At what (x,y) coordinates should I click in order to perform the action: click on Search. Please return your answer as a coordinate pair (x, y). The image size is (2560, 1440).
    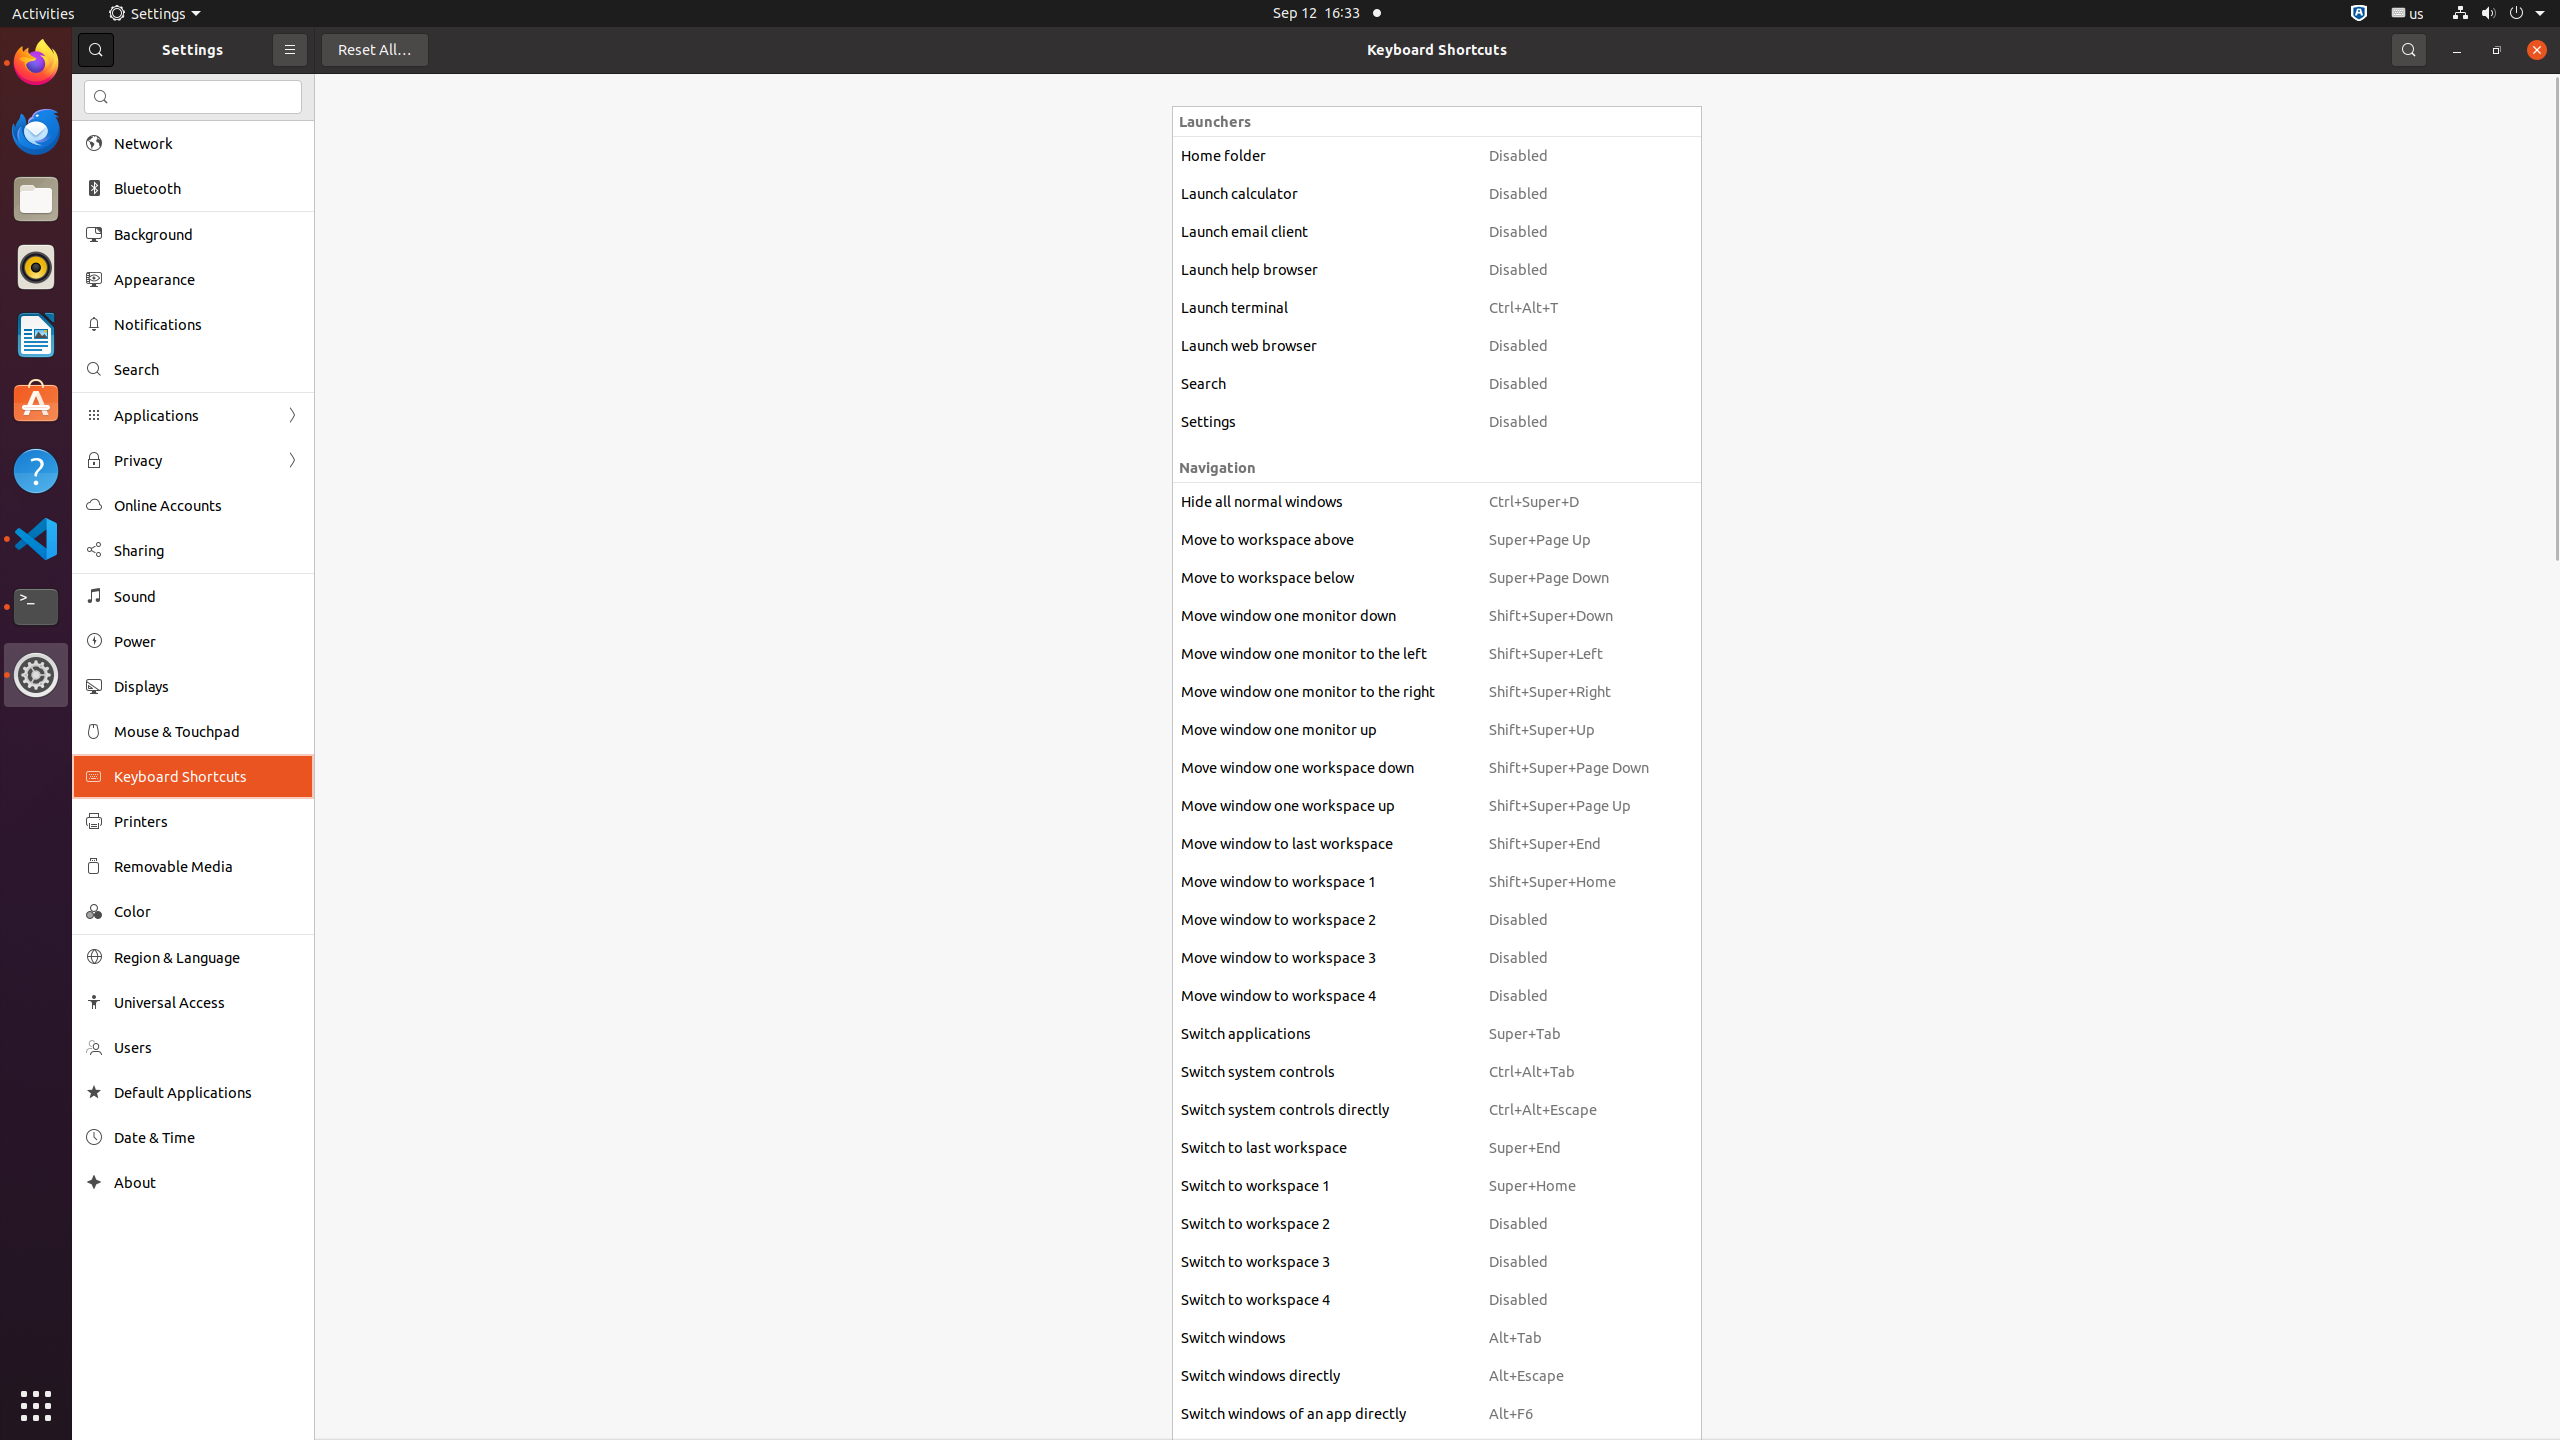
    Looking at the image, I should click on (207, 370).